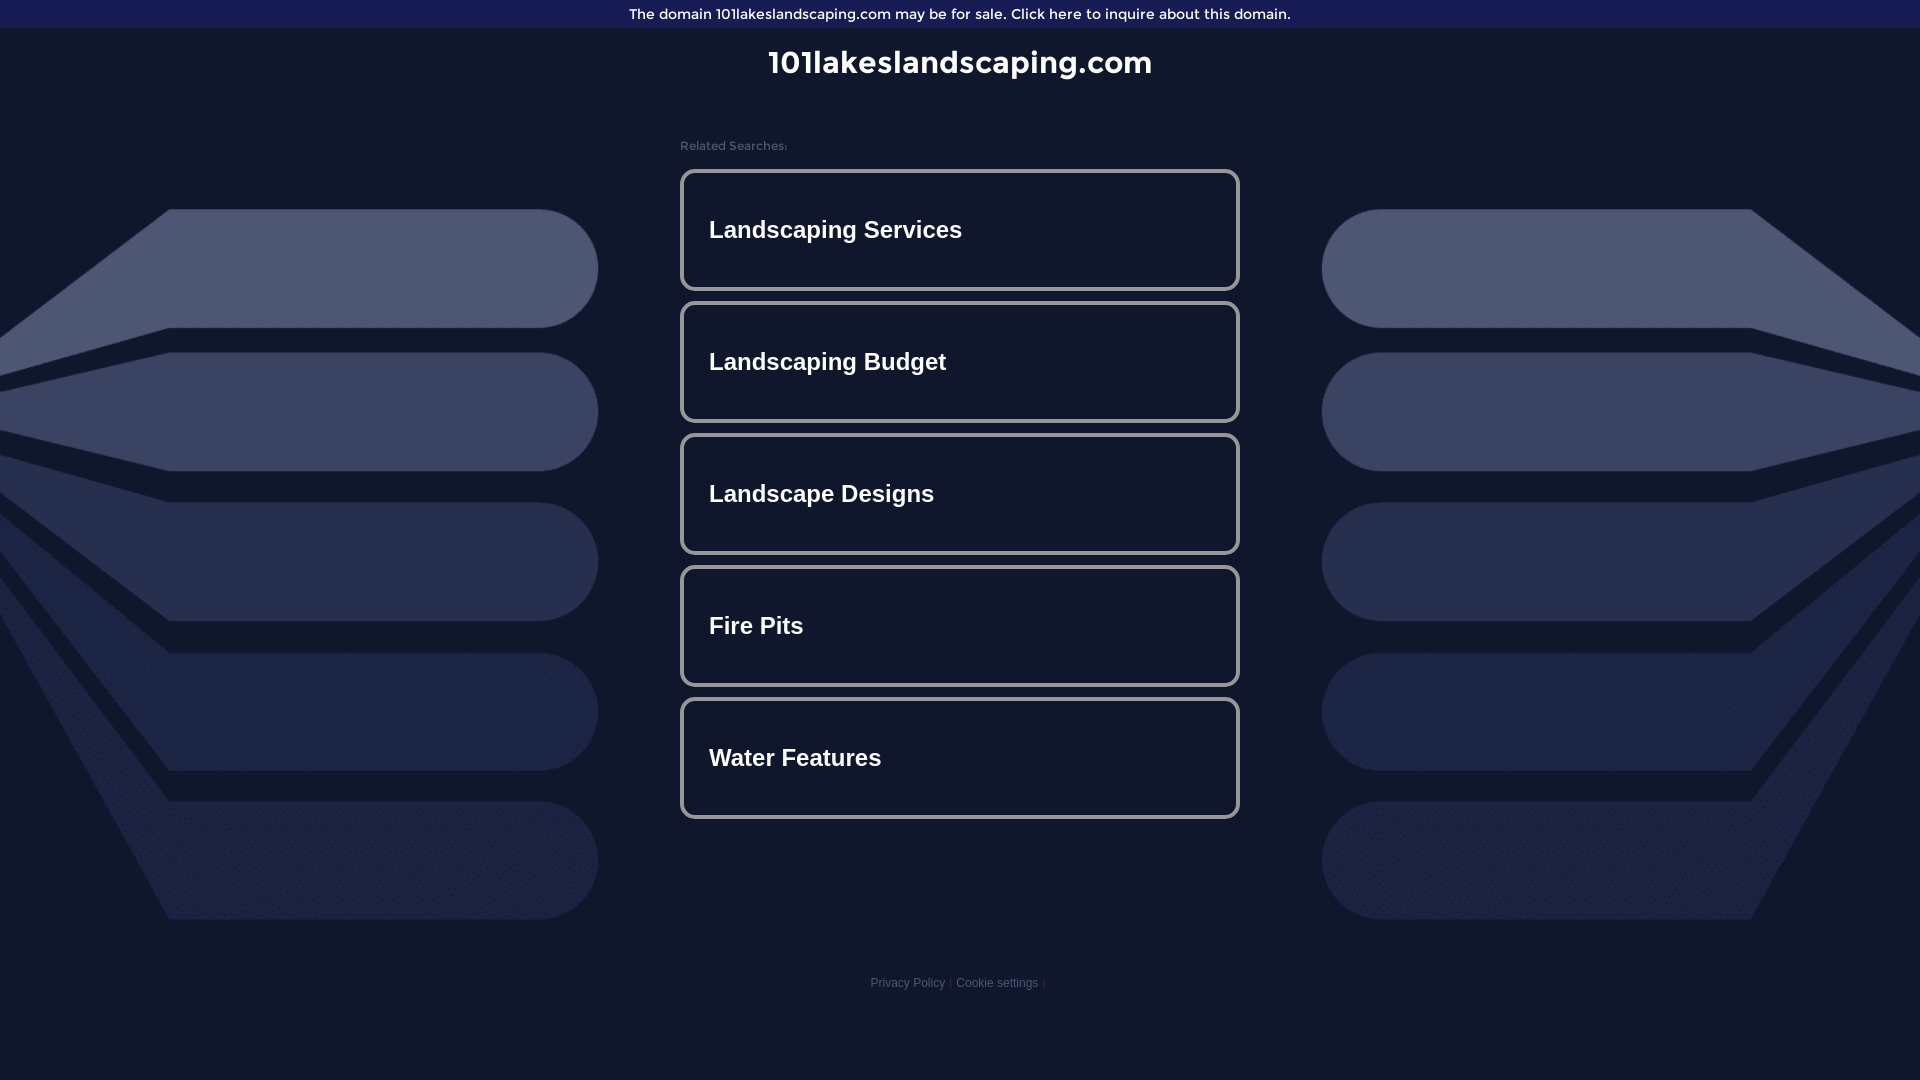  What do you see at coordinates (960, 62) in the screenshot?
I see `101lakeslandscaping.com` at bounding box center [960, 62].